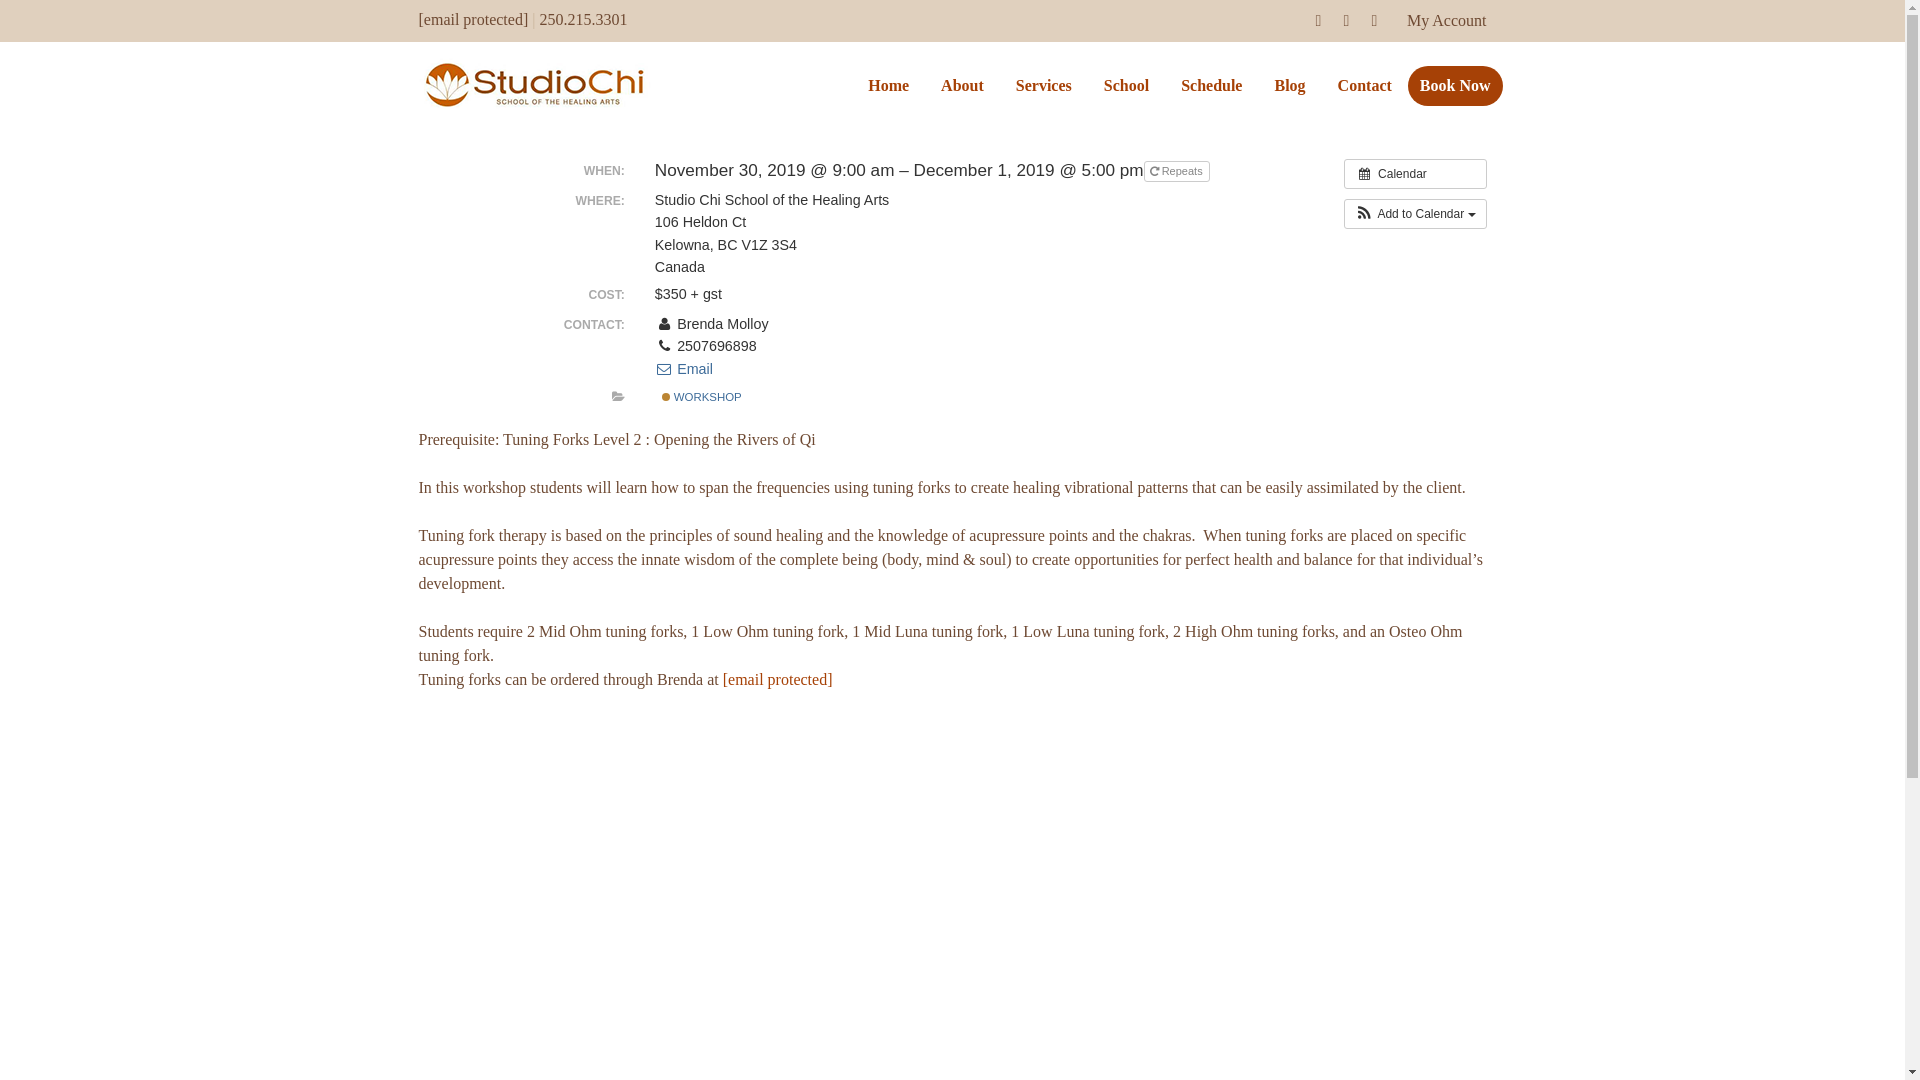 The width and height of the screenshot is (1920, 1080). What do you see at coordinates (1126, 86) in the screenshot?
I see `School` at bounding box center [1126, 86].